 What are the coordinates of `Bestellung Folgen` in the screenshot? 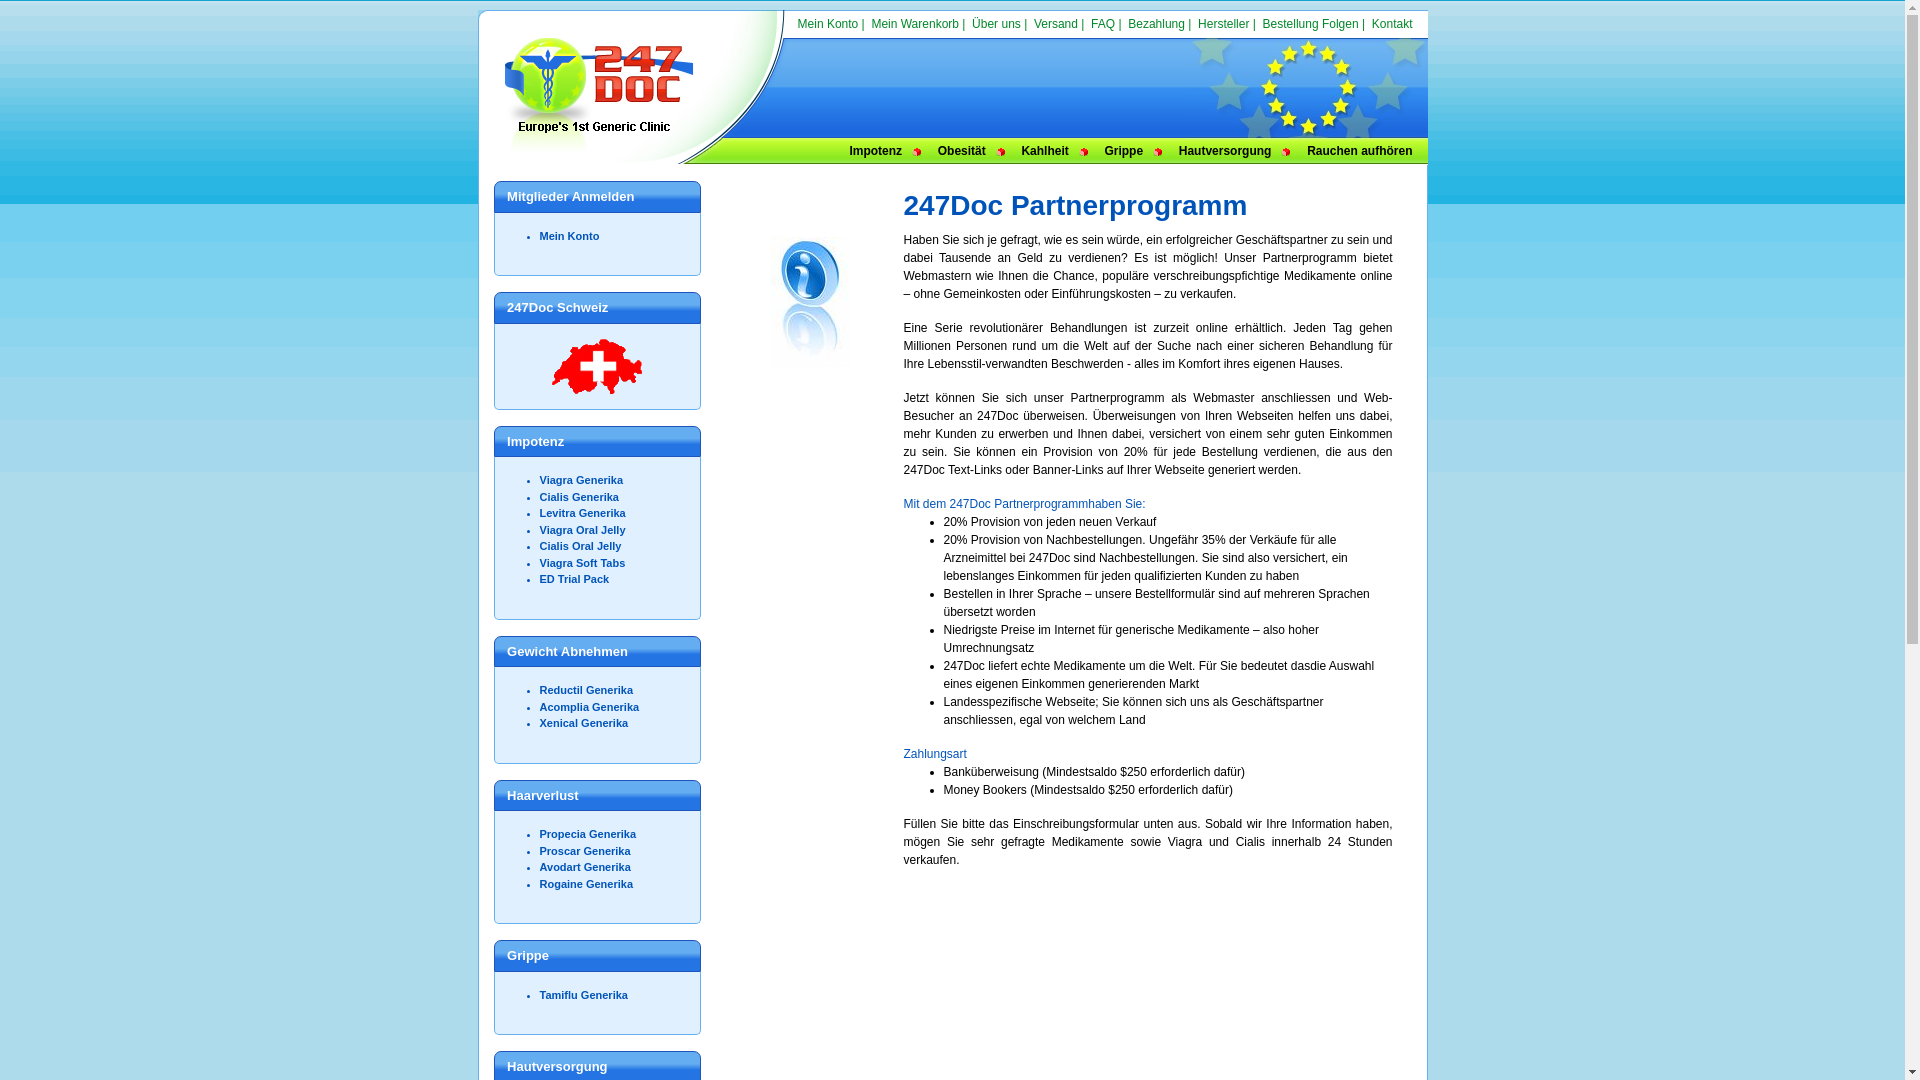 It's located at (1311, 24).